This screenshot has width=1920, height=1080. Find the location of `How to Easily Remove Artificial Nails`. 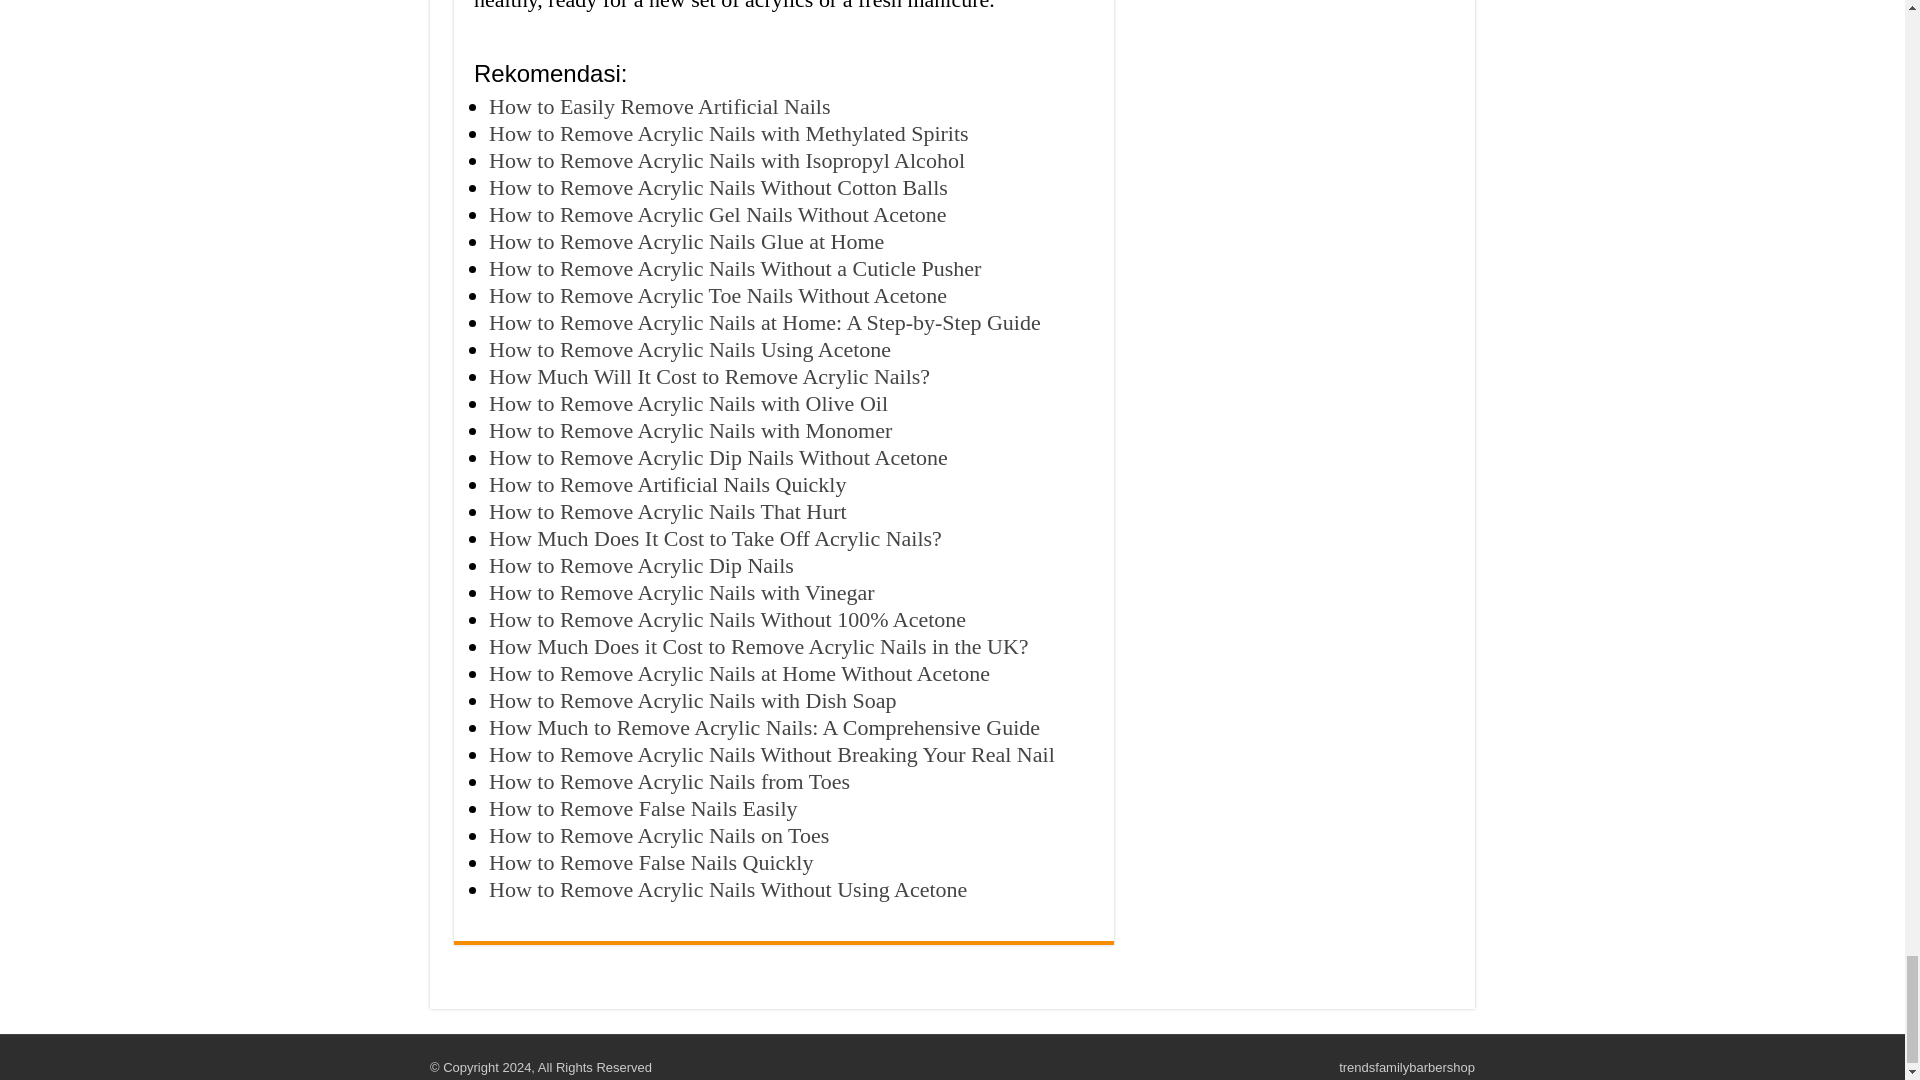

How to Easily Remove Artificial Nails is located at coordinates (660, 106).